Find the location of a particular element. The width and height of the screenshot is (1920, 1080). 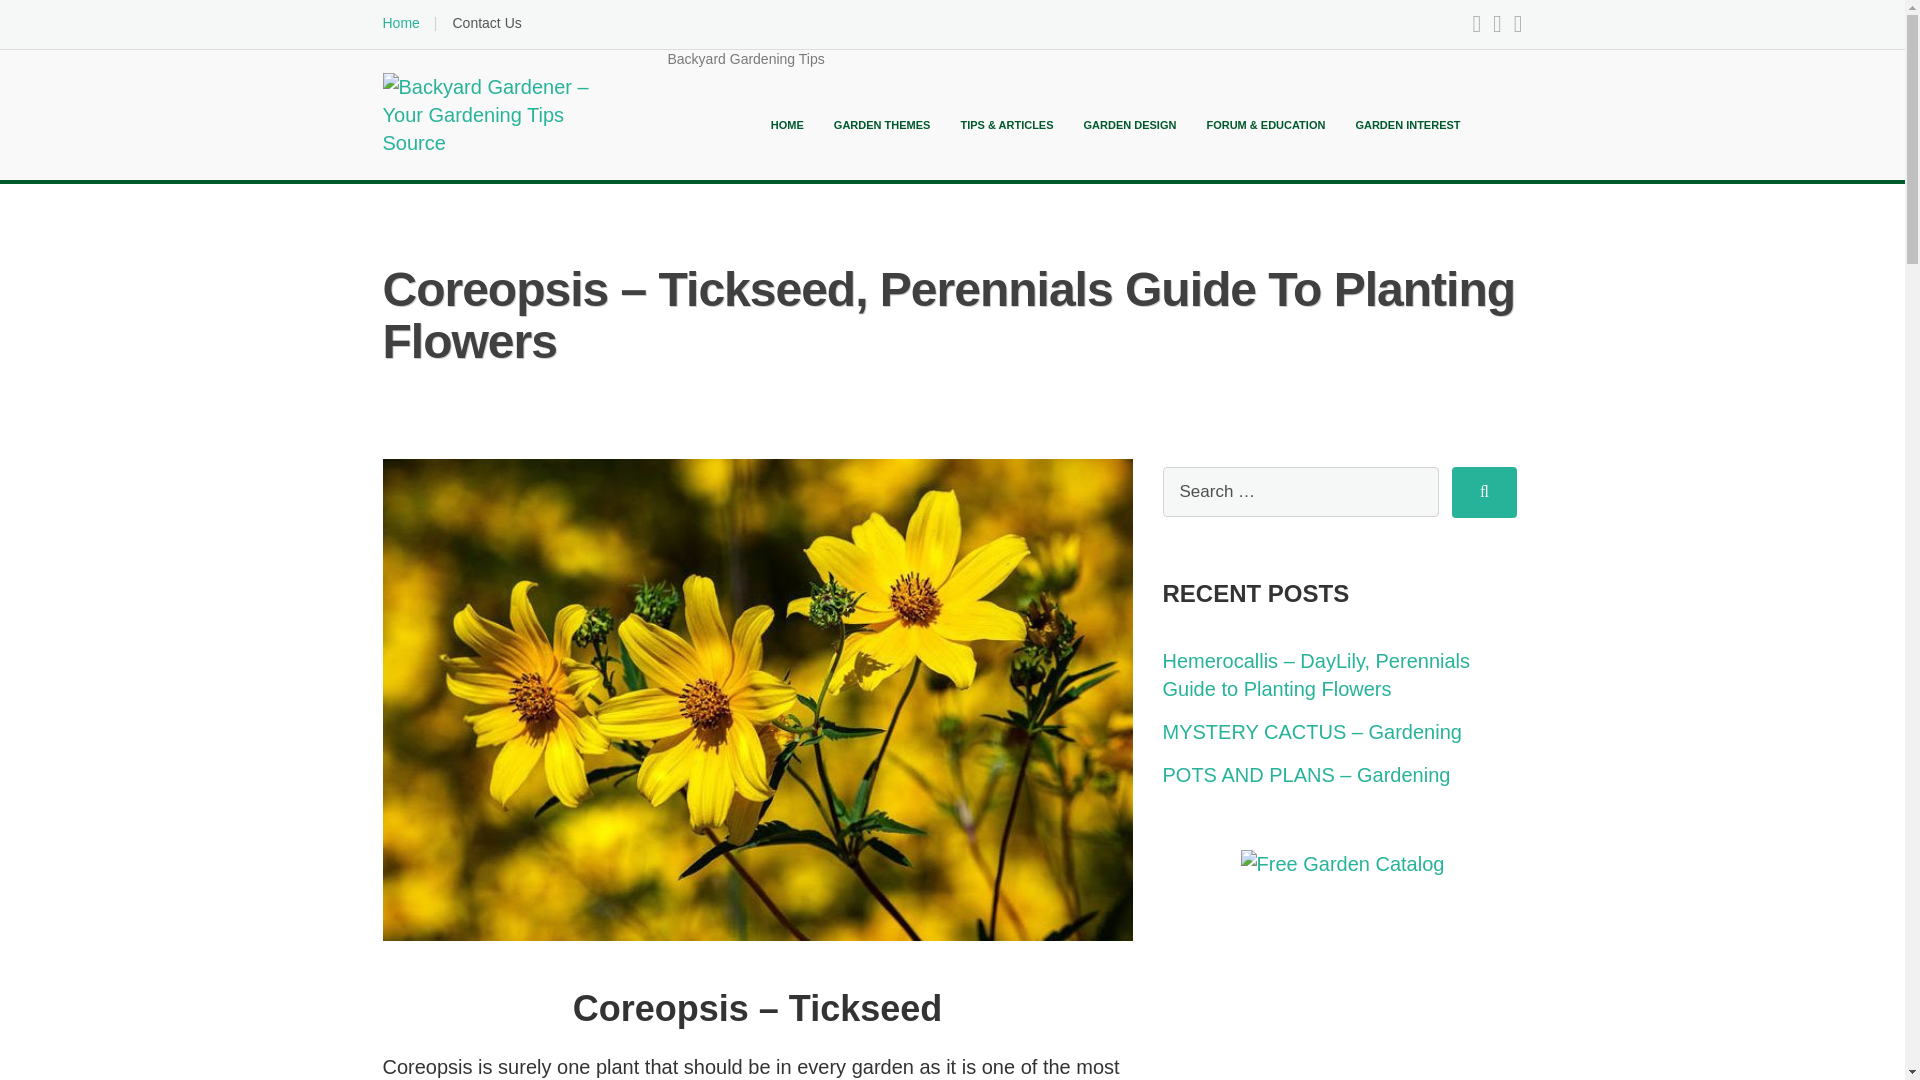

GARDEN THEMES is located at coordinates (882, 124).